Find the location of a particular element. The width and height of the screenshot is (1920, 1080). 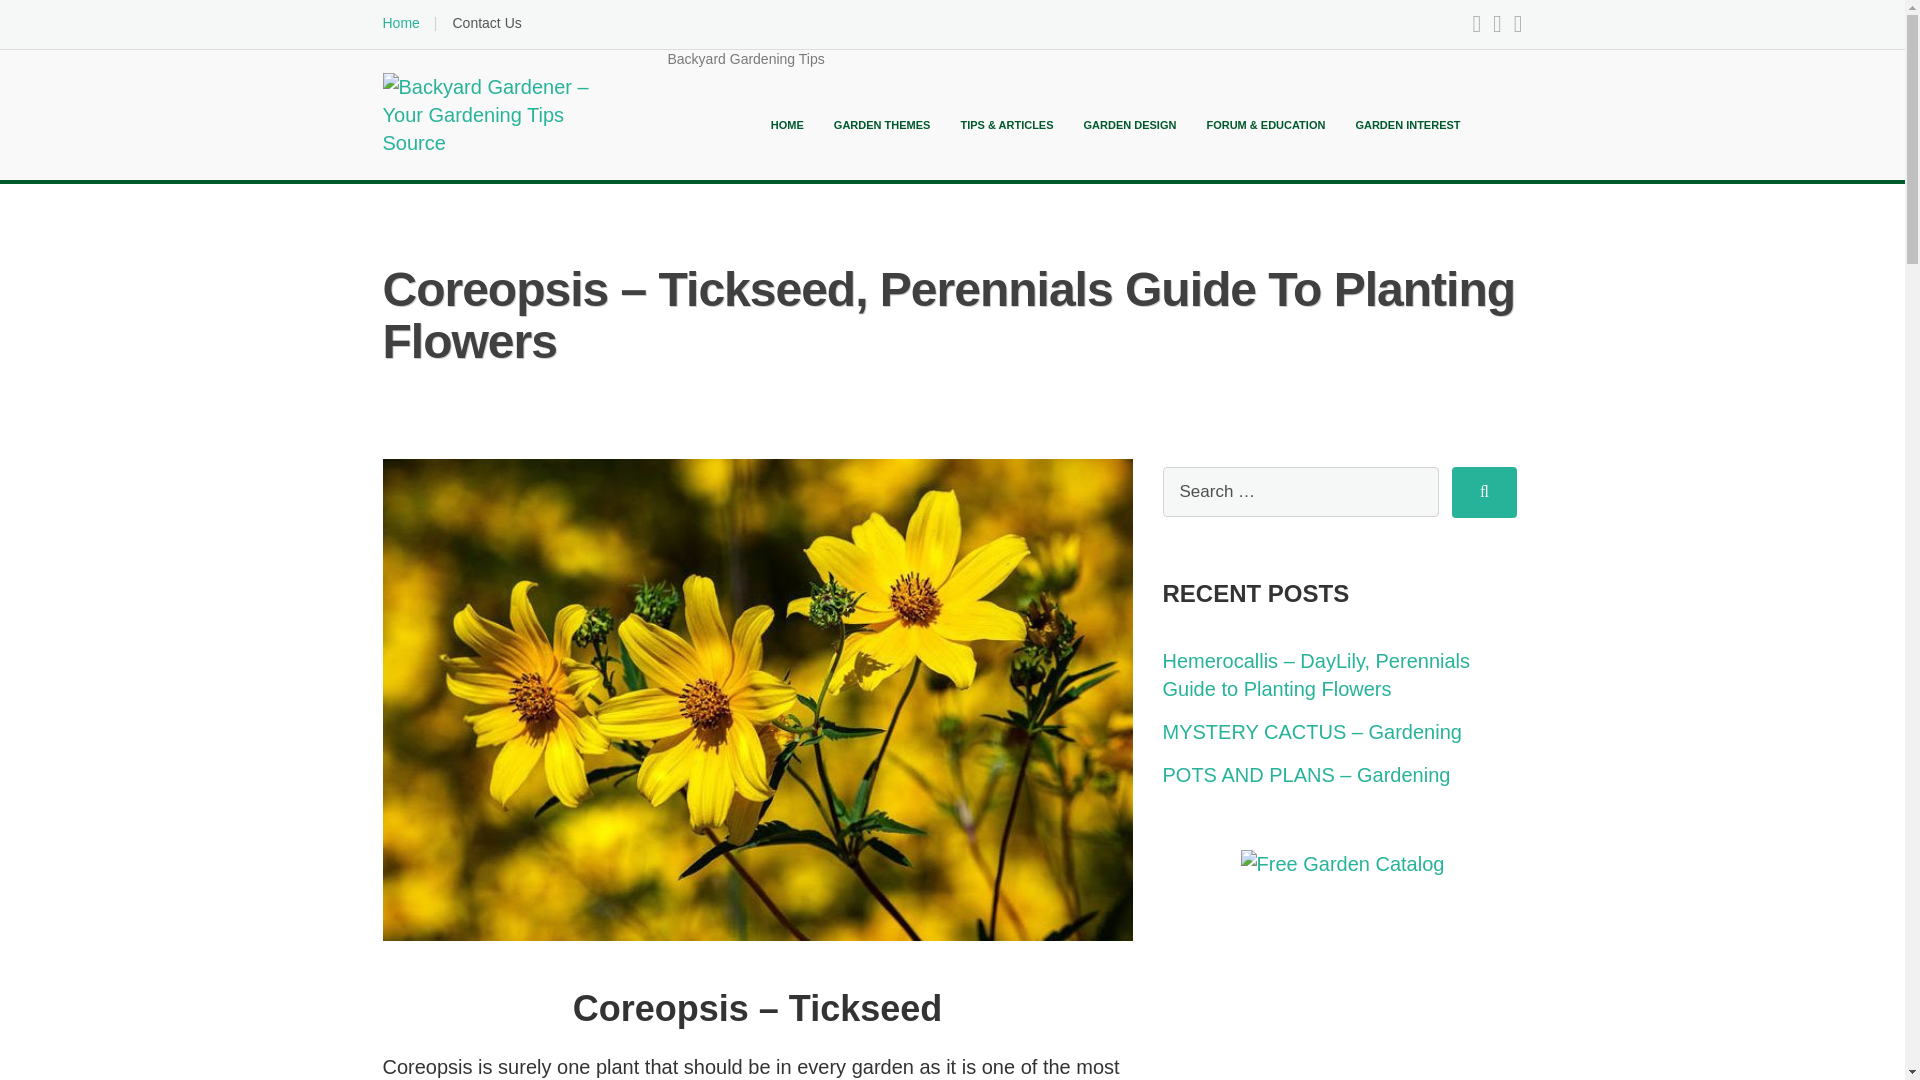

GARDEN THEMES is located at coordinates (882, 124).